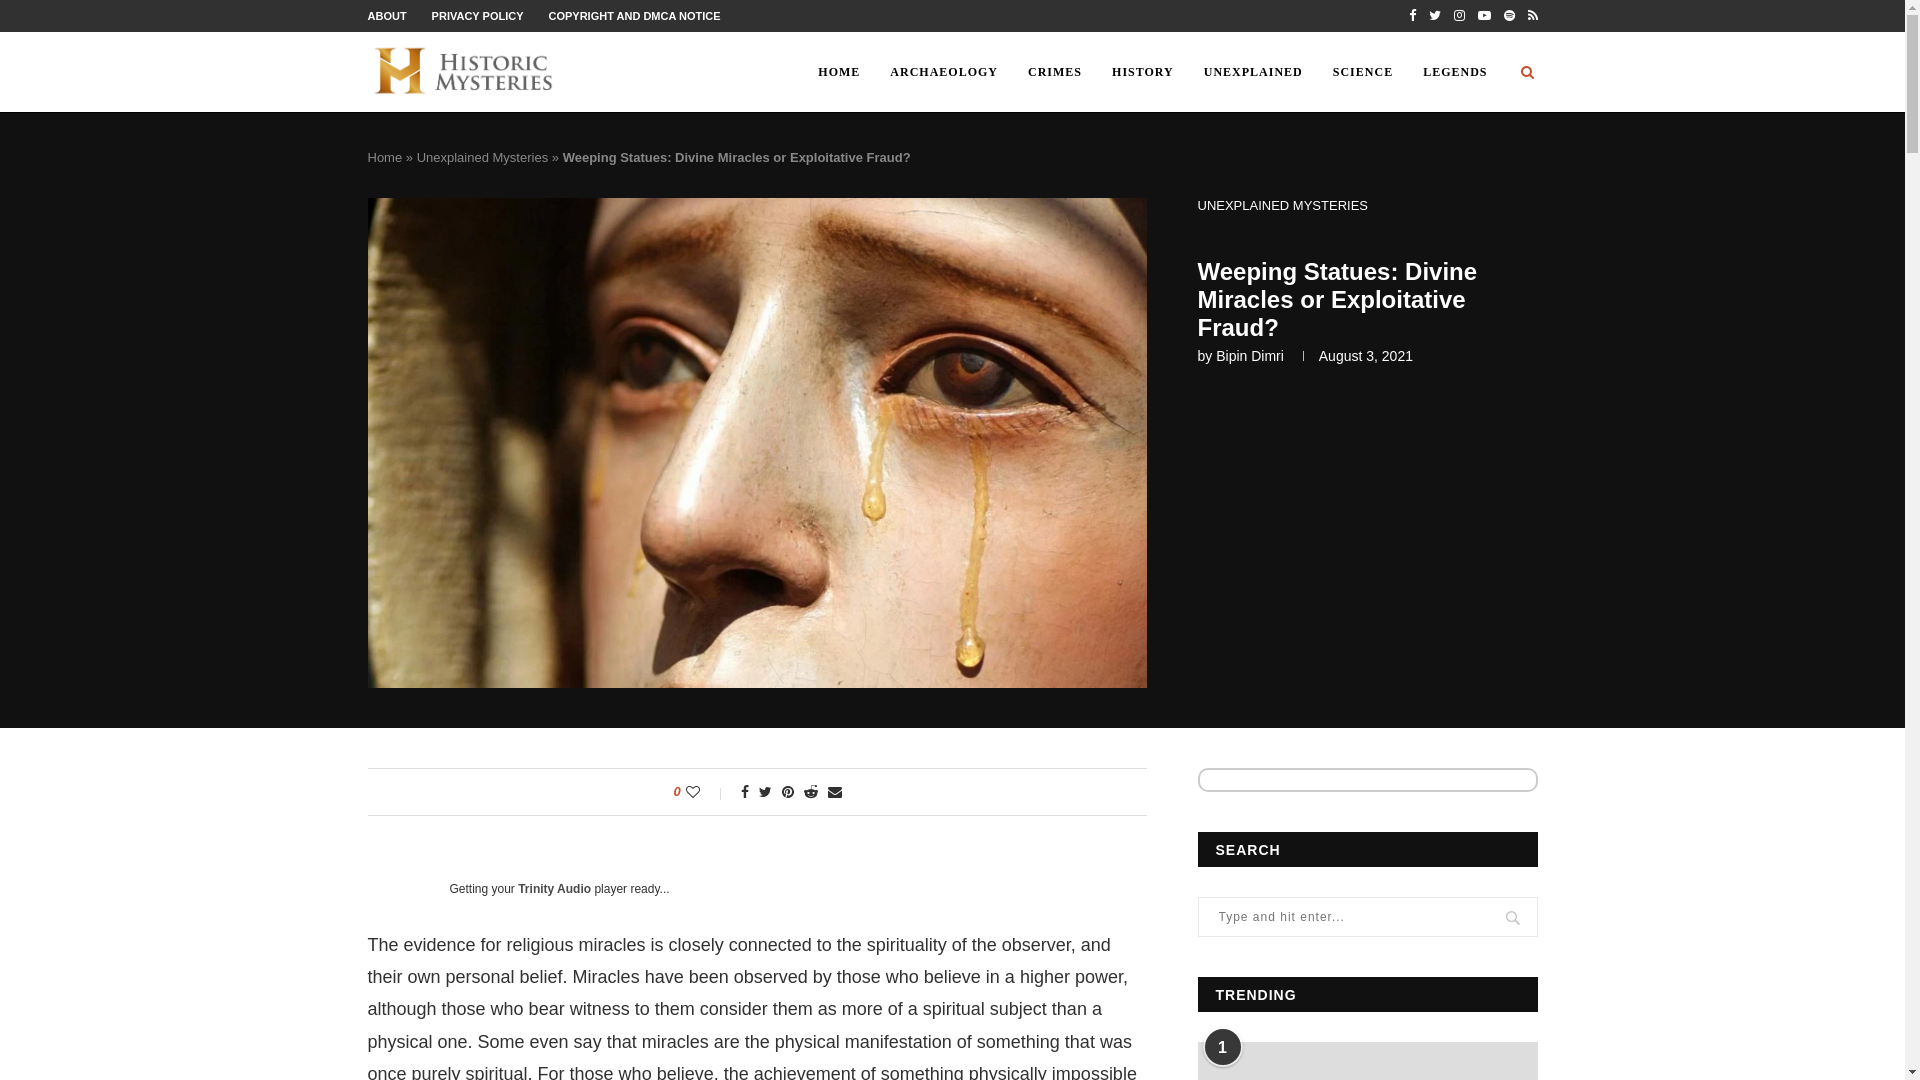  Describe the element at coordinates (634, 15) in the screenshot. I see `COPYRIGHT AND DMCA NOTICE` at that location.